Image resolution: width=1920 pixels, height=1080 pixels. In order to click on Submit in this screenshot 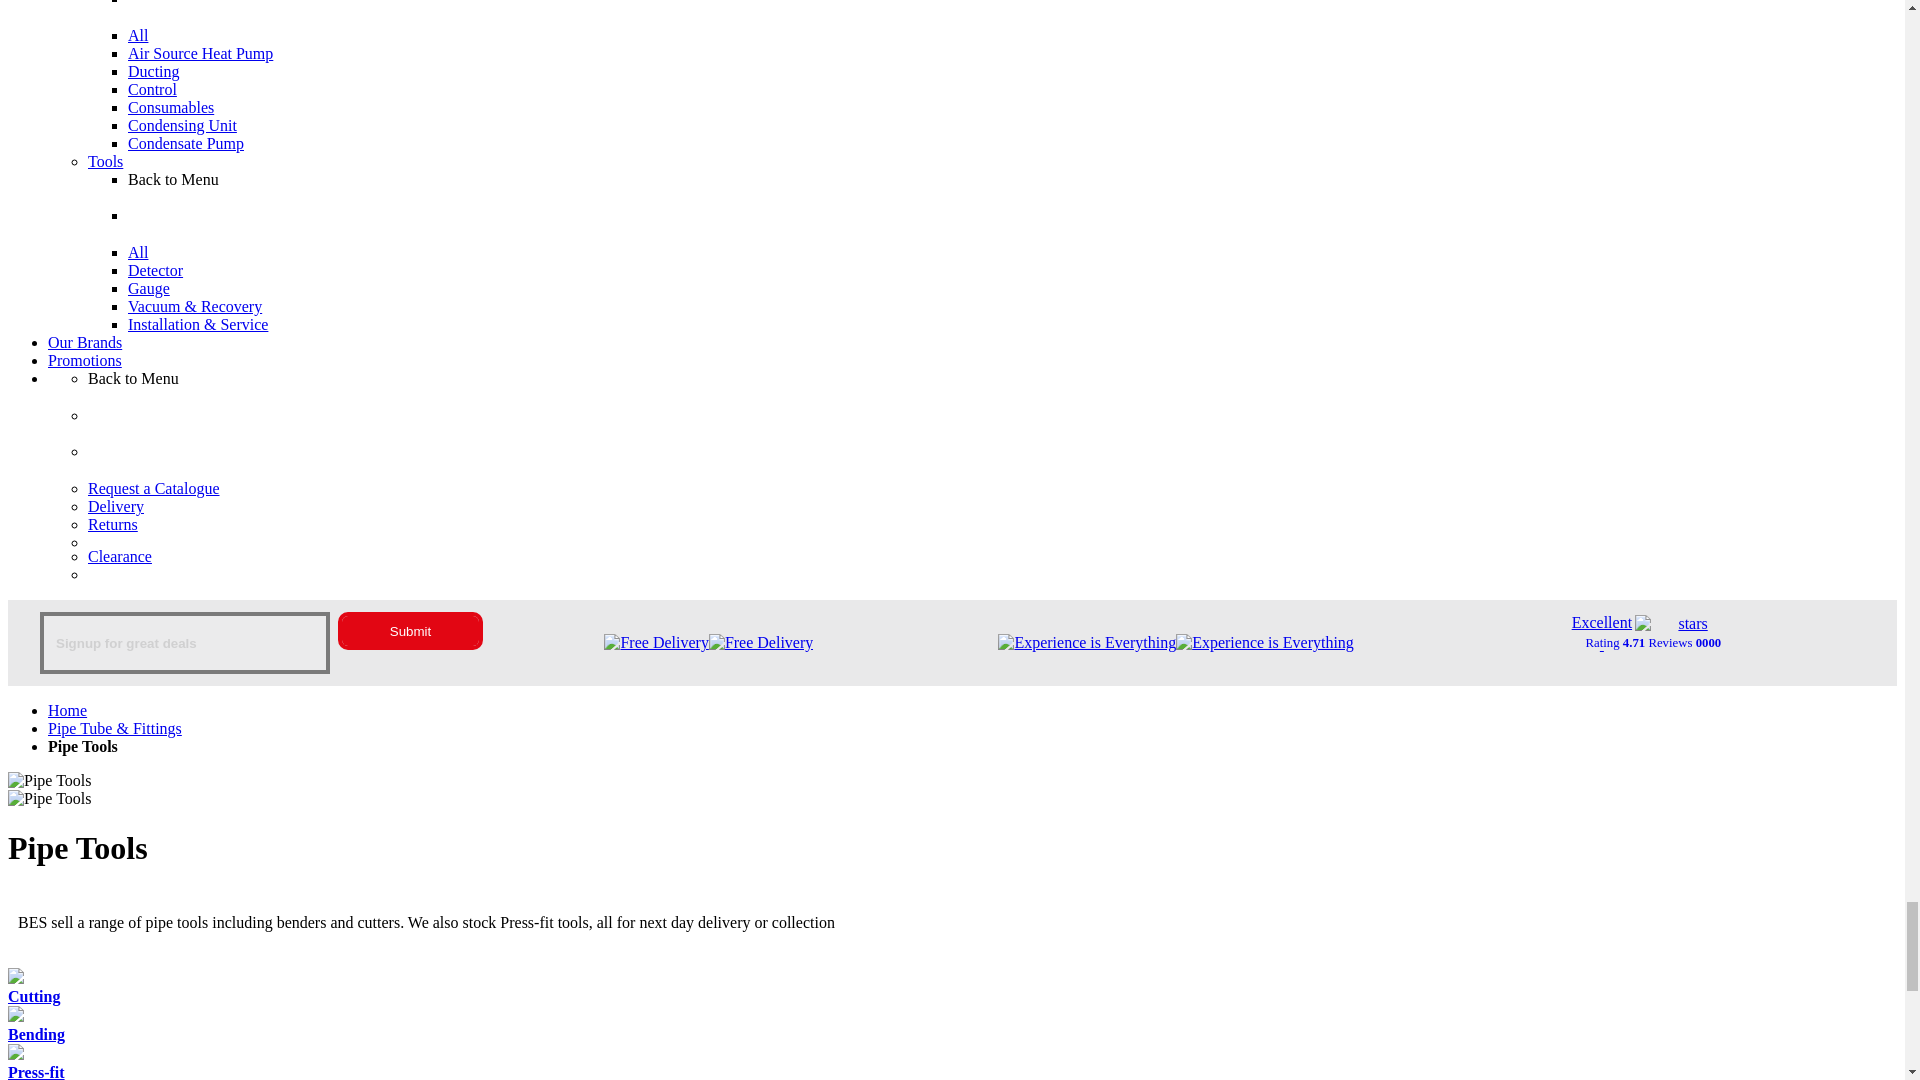, I will do `click(410, 630)`.